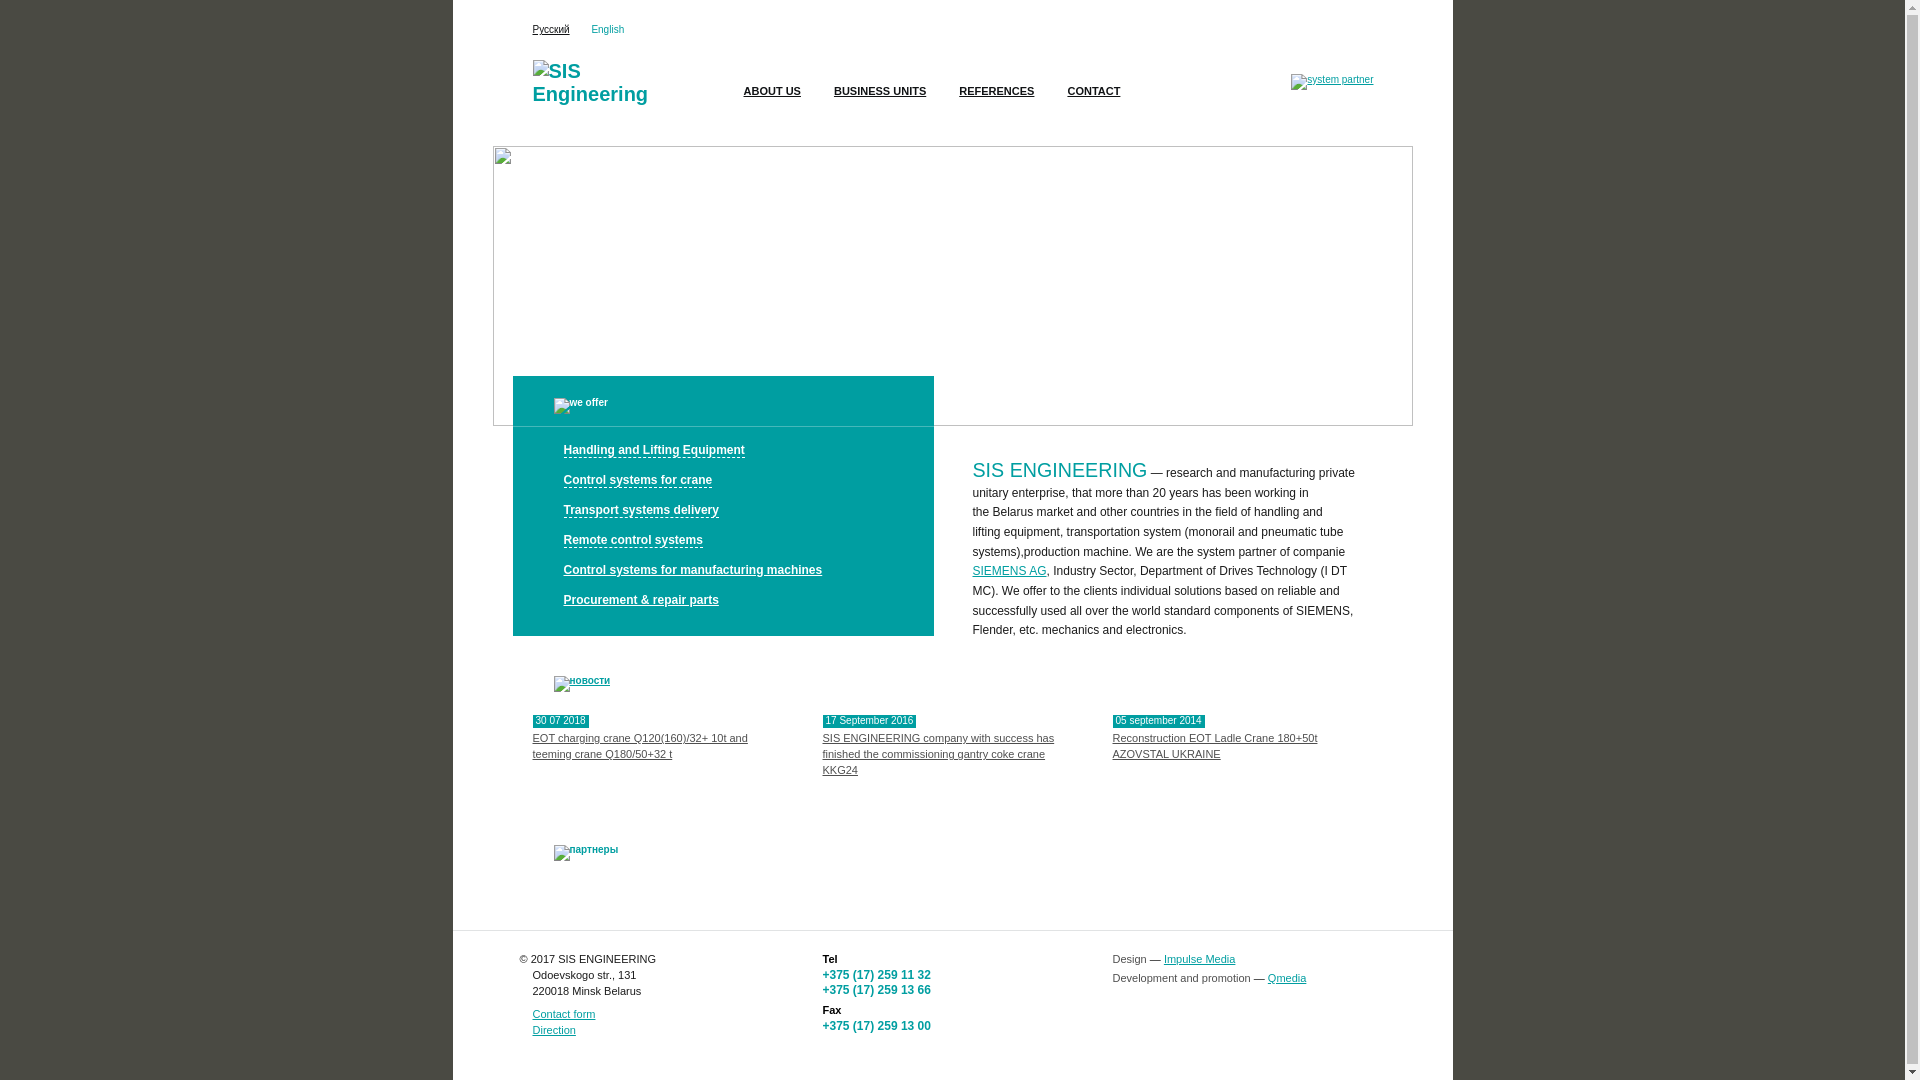 The height and width of the screenshot is (1080, 1920). I want to click on Procurement & repair parts, so click(724, 601).